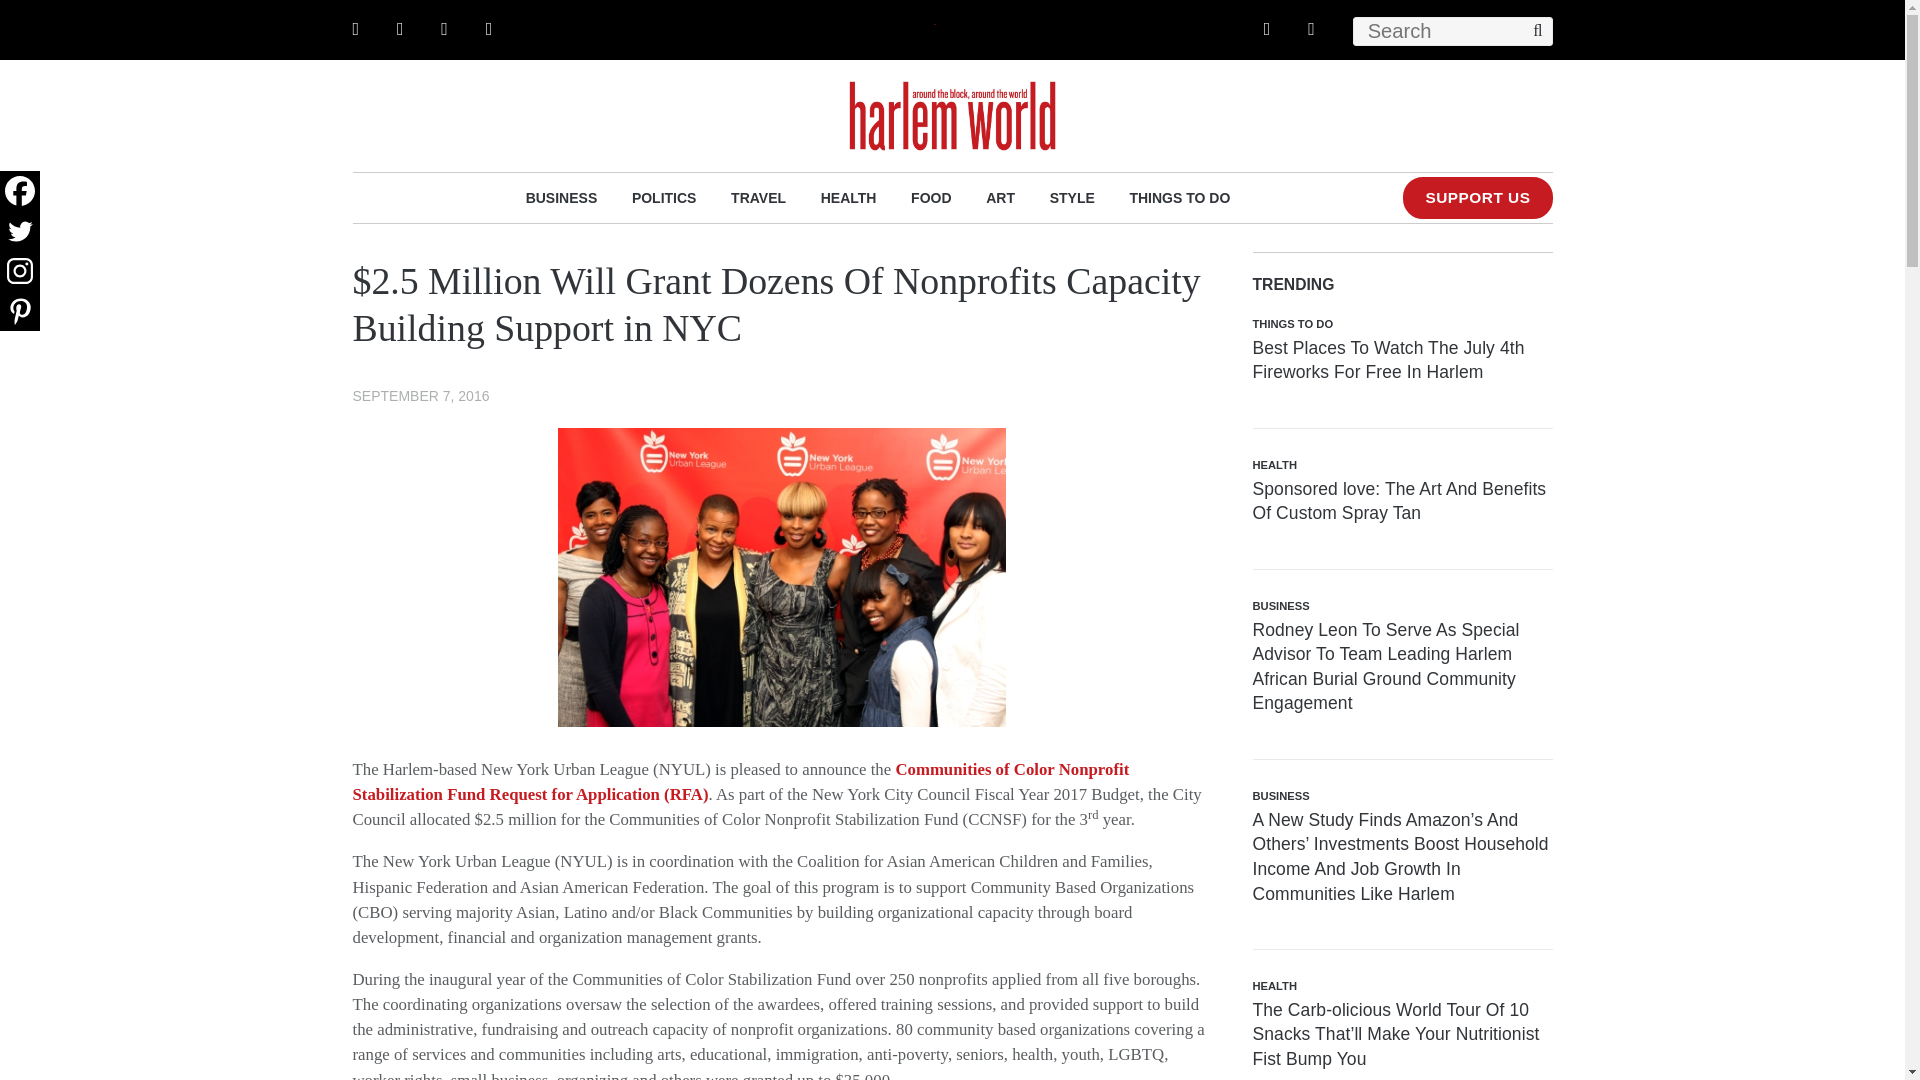 This screenshot has height=1080, width=1920. What do you see at coordinates (1311, 28) in the screenshot?
I see `Podcast` at bounding box center [1311, 28].